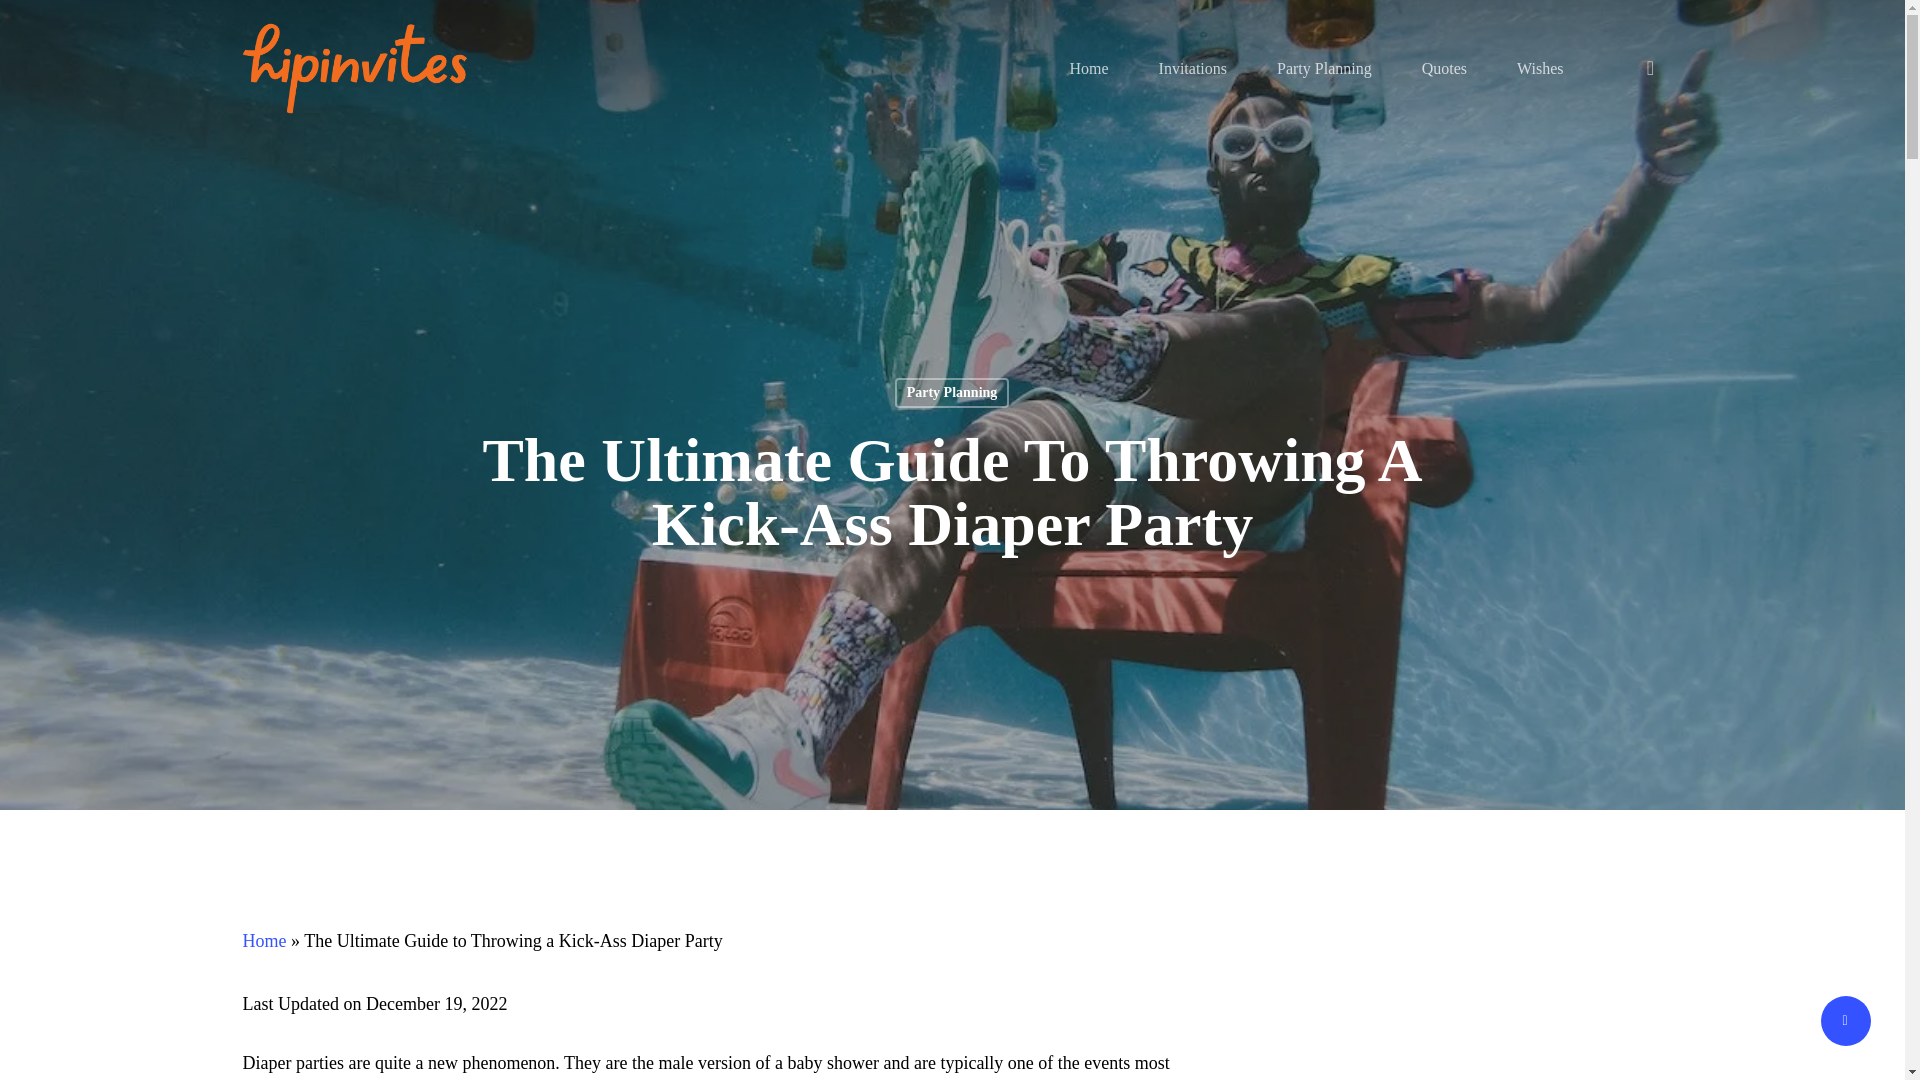 The height and width of the screenshot is (1080, 1920). Describe the element at coordinates (1192, 68) in the screenshot. I see `Invitations` at that location.